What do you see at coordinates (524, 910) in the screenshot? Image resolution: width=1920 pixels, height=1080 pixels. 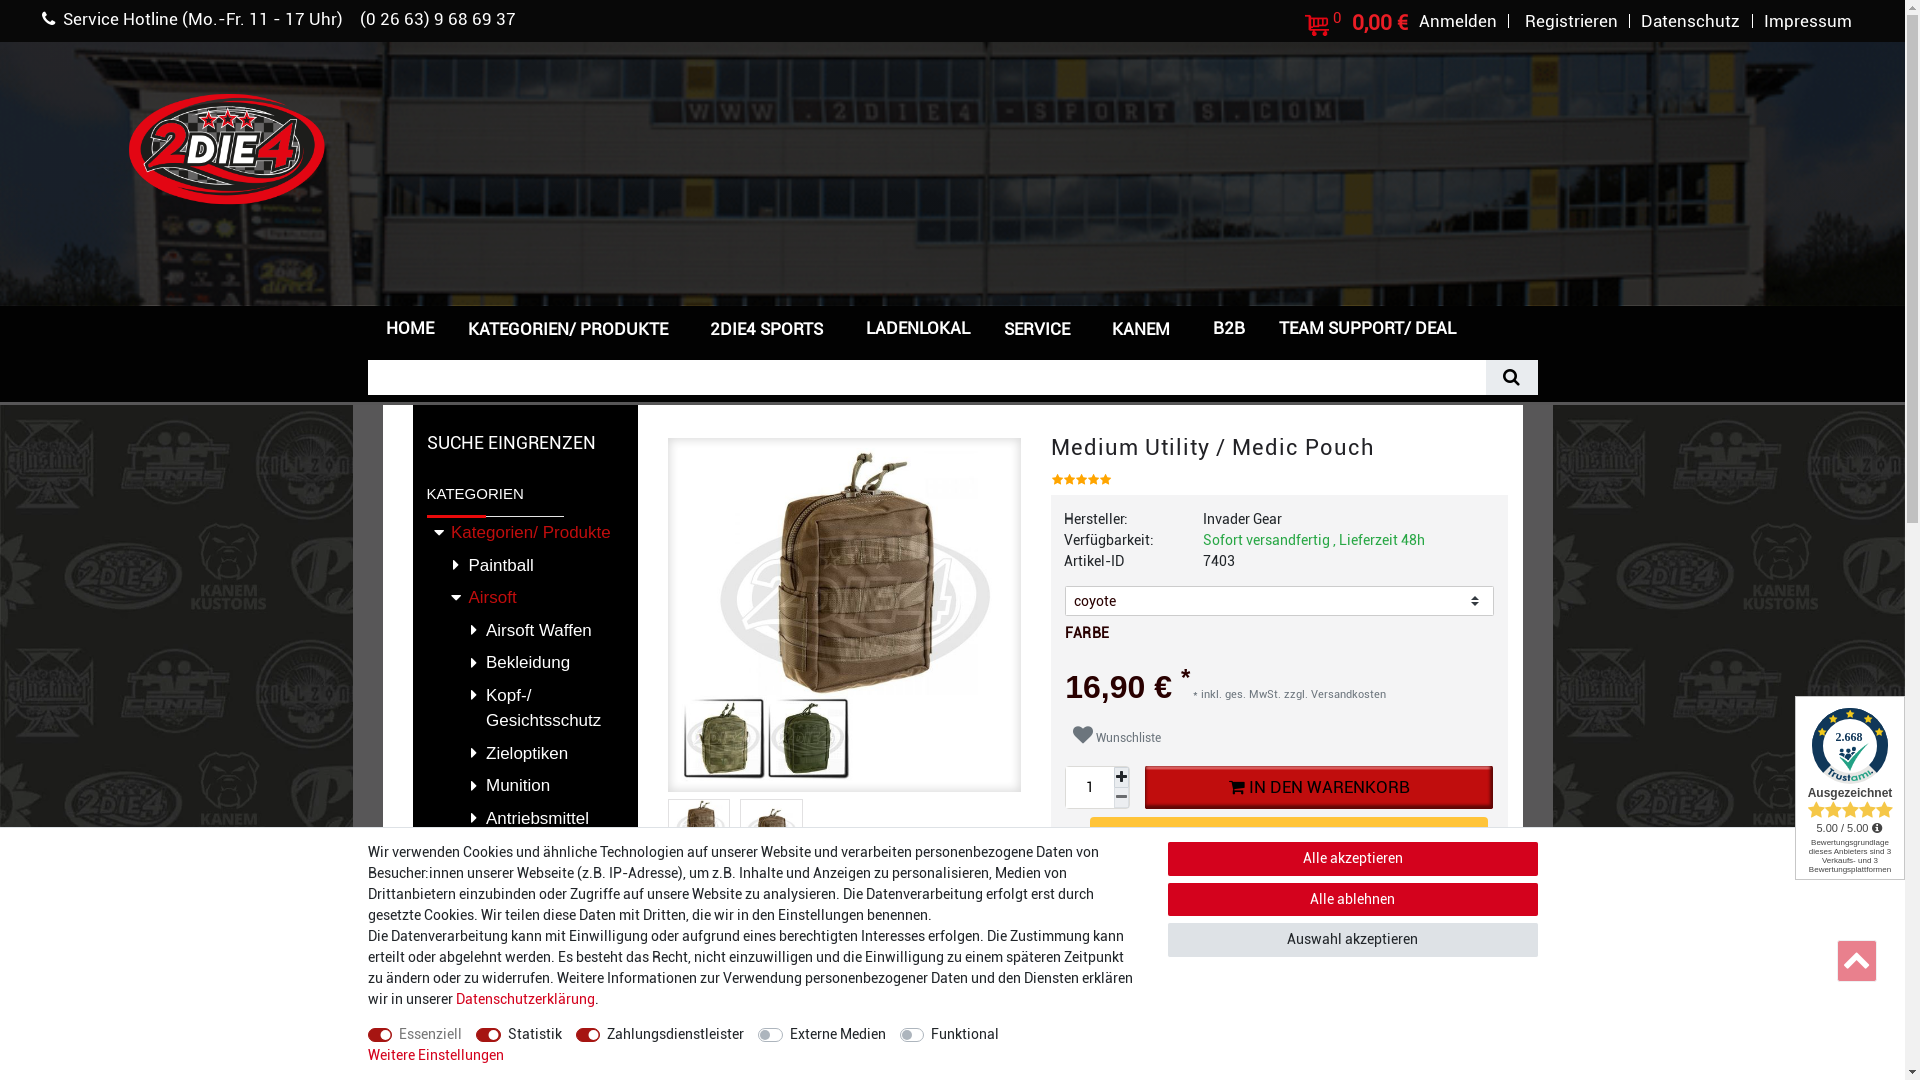 I see `Taschen` at bounding box center [524, 910].